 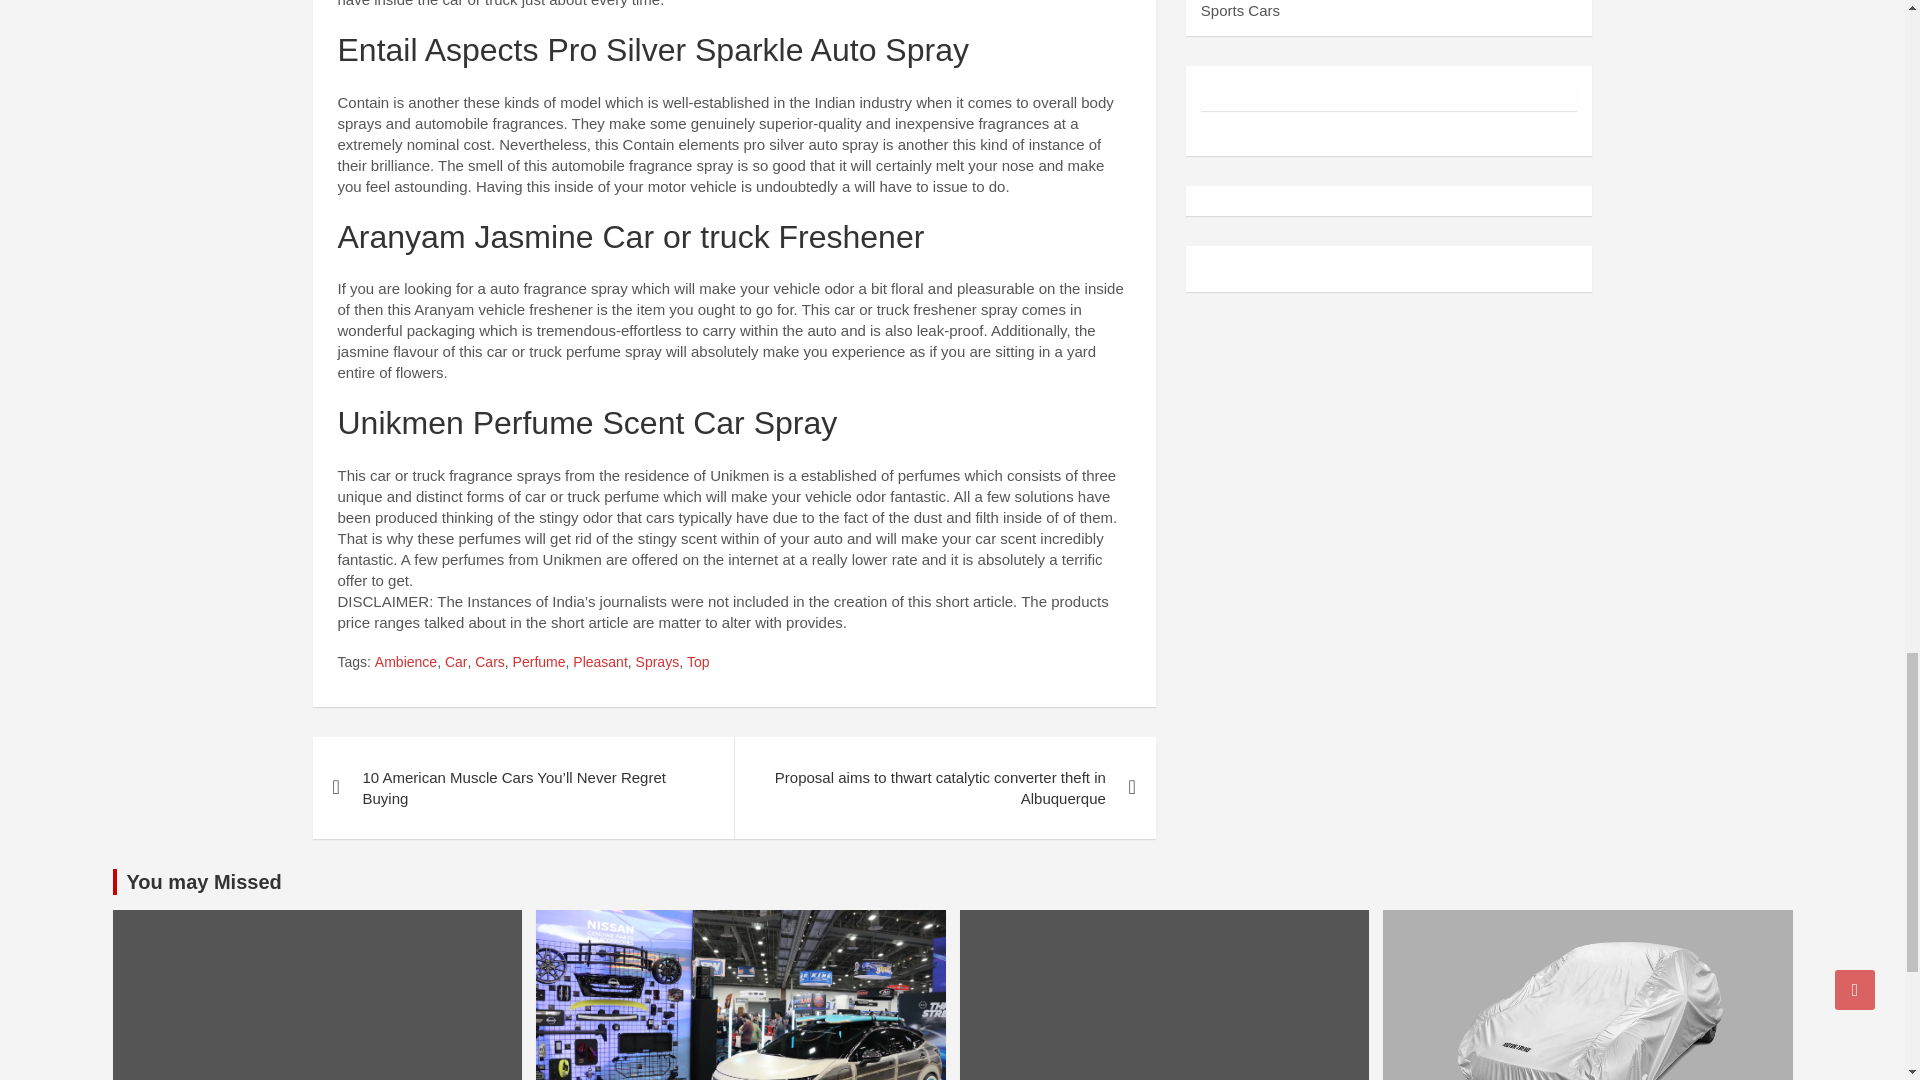 What do you see at coordinates (489, 662) in the screenshot?
I see `Cars` at bounding box center [489, 662].